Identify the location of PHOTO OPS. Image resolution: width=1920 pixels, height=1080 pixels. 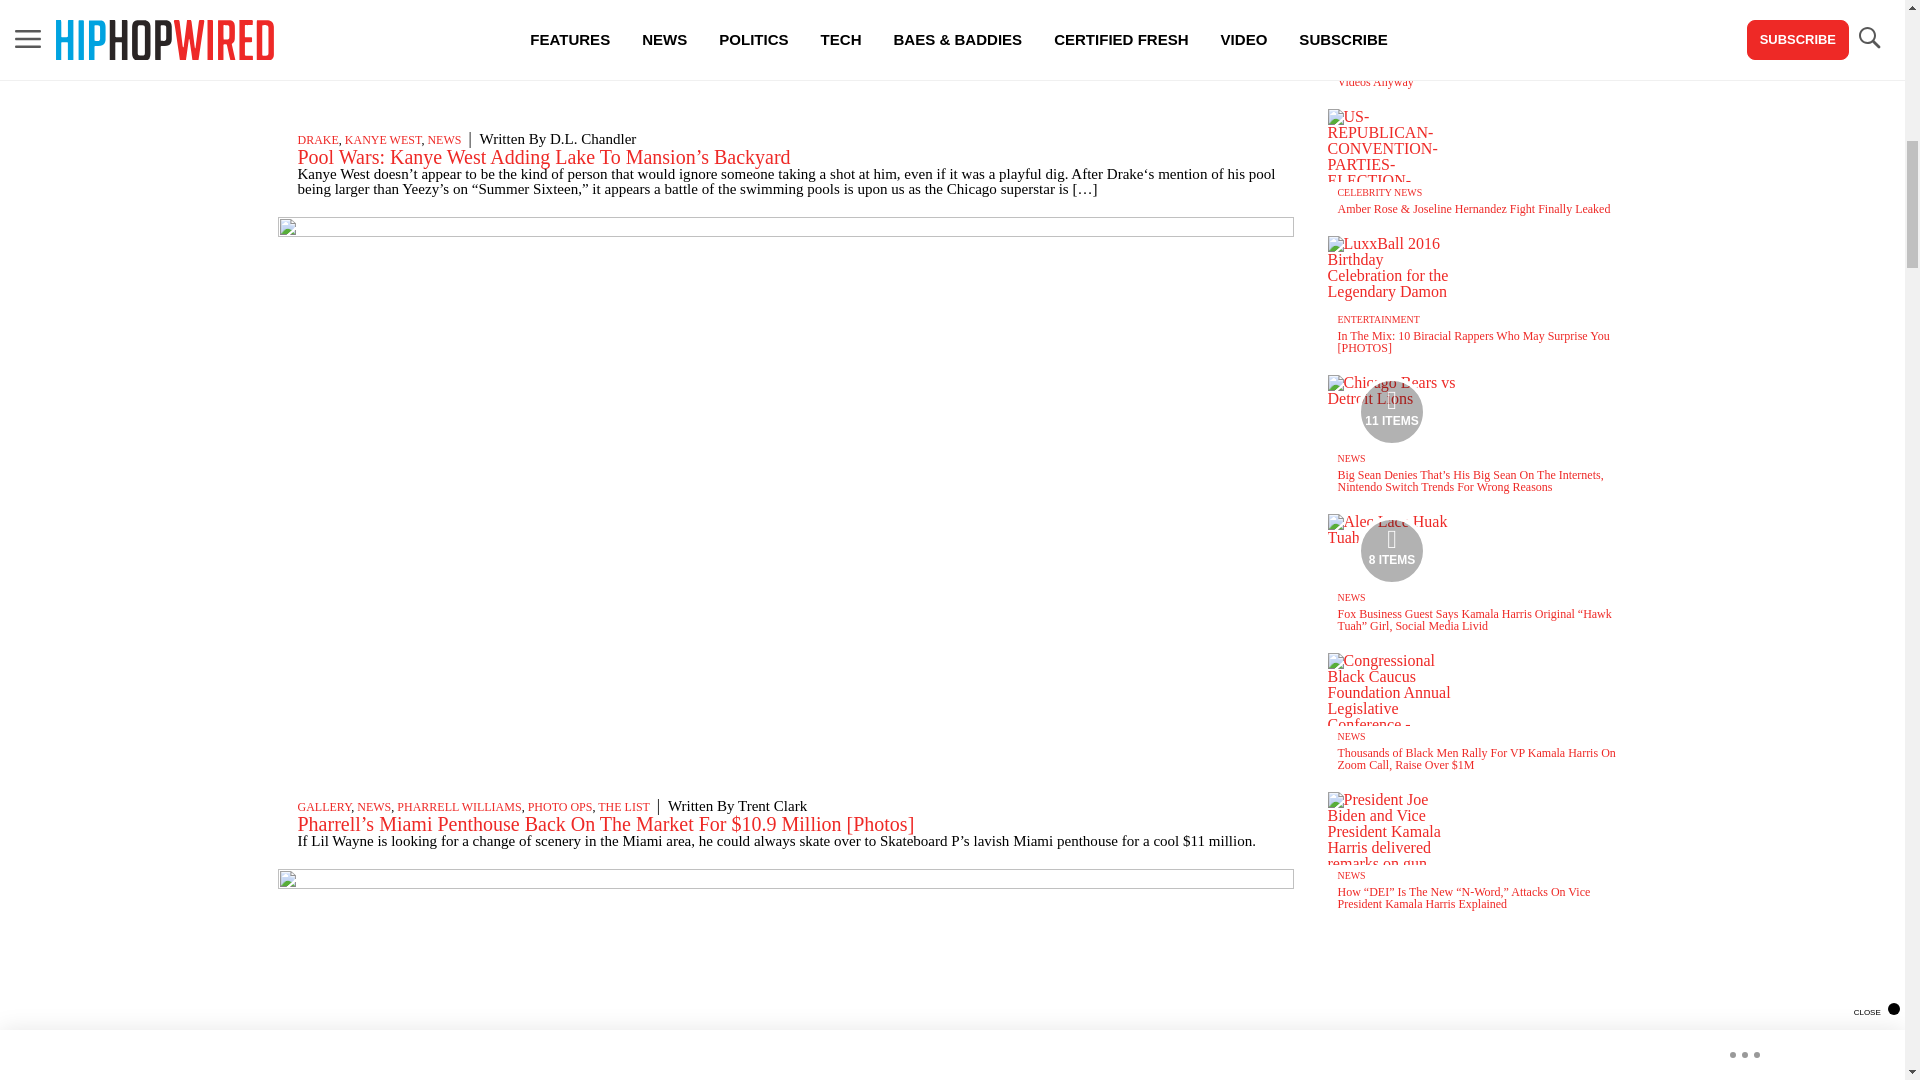
(560, 807).